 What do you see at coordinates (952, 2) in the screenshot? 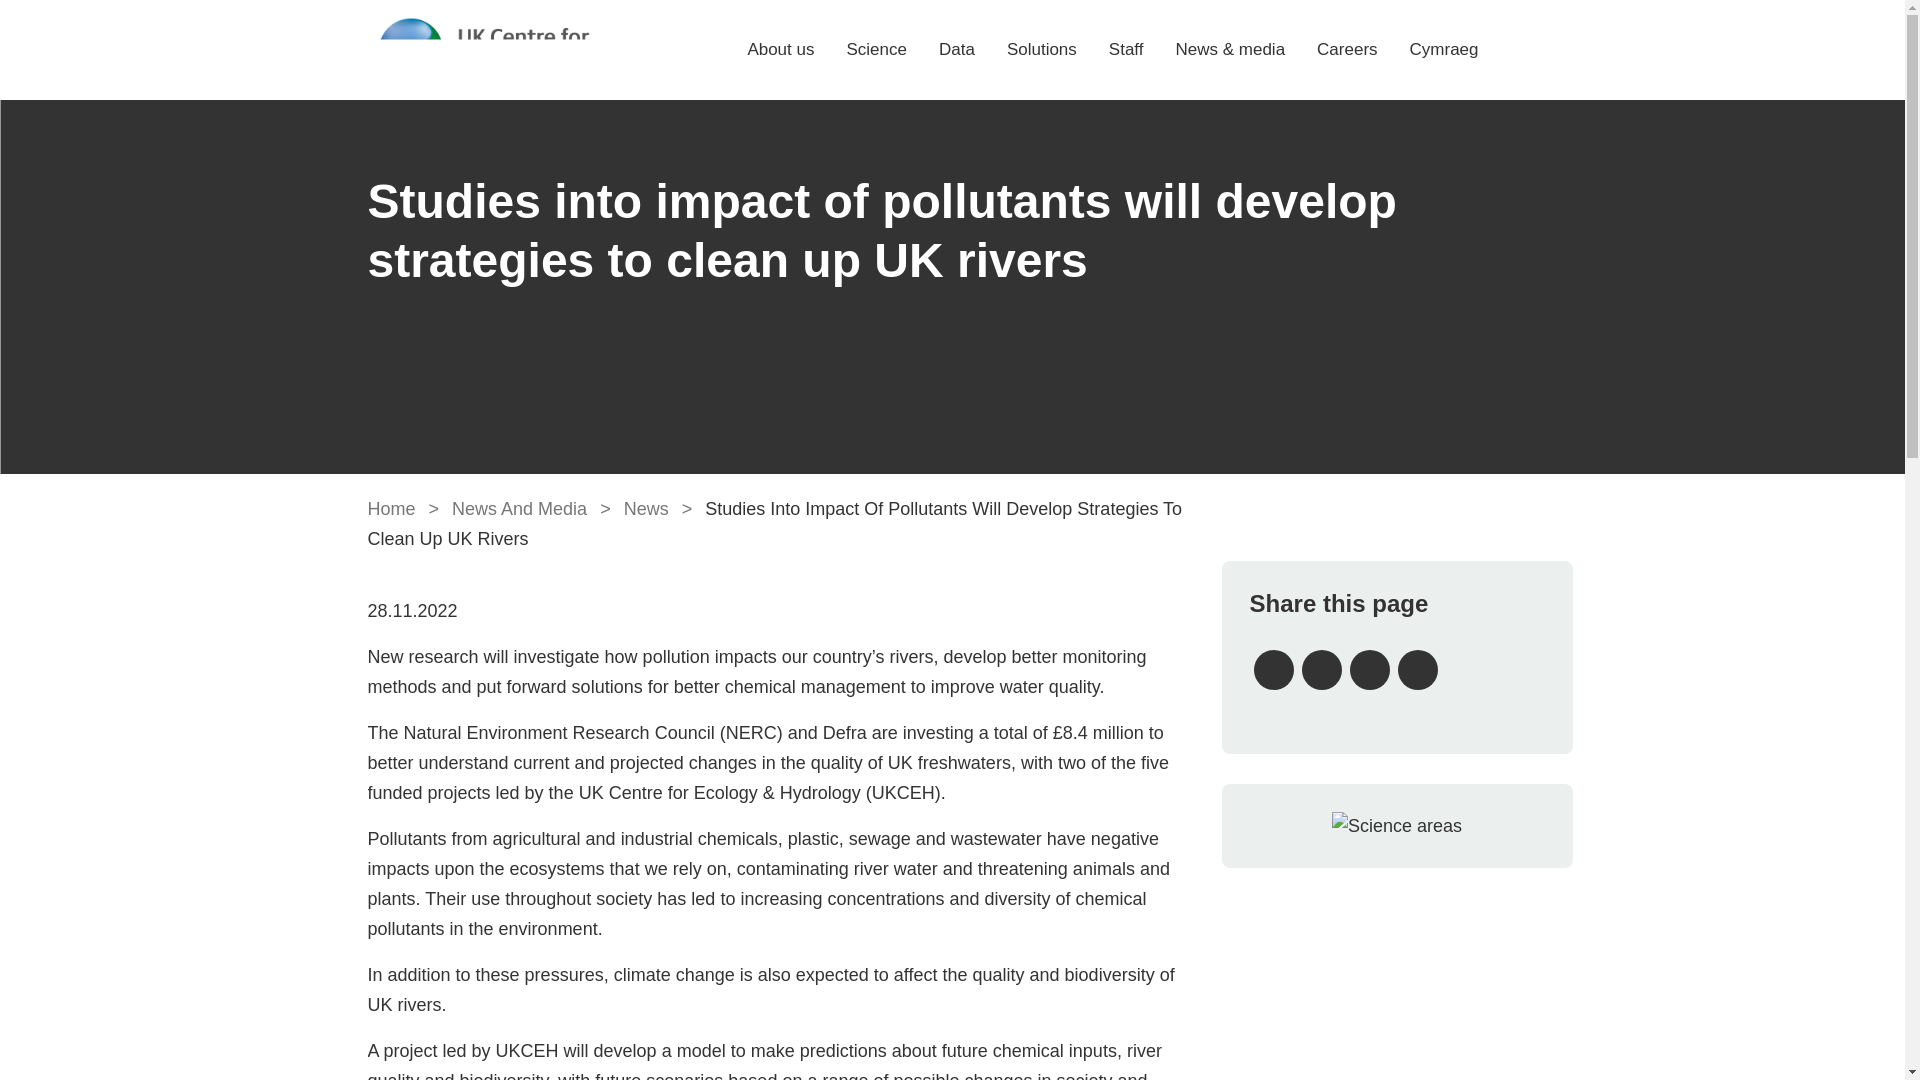
I see `Skip to main content` at bounding box center [952, 2].